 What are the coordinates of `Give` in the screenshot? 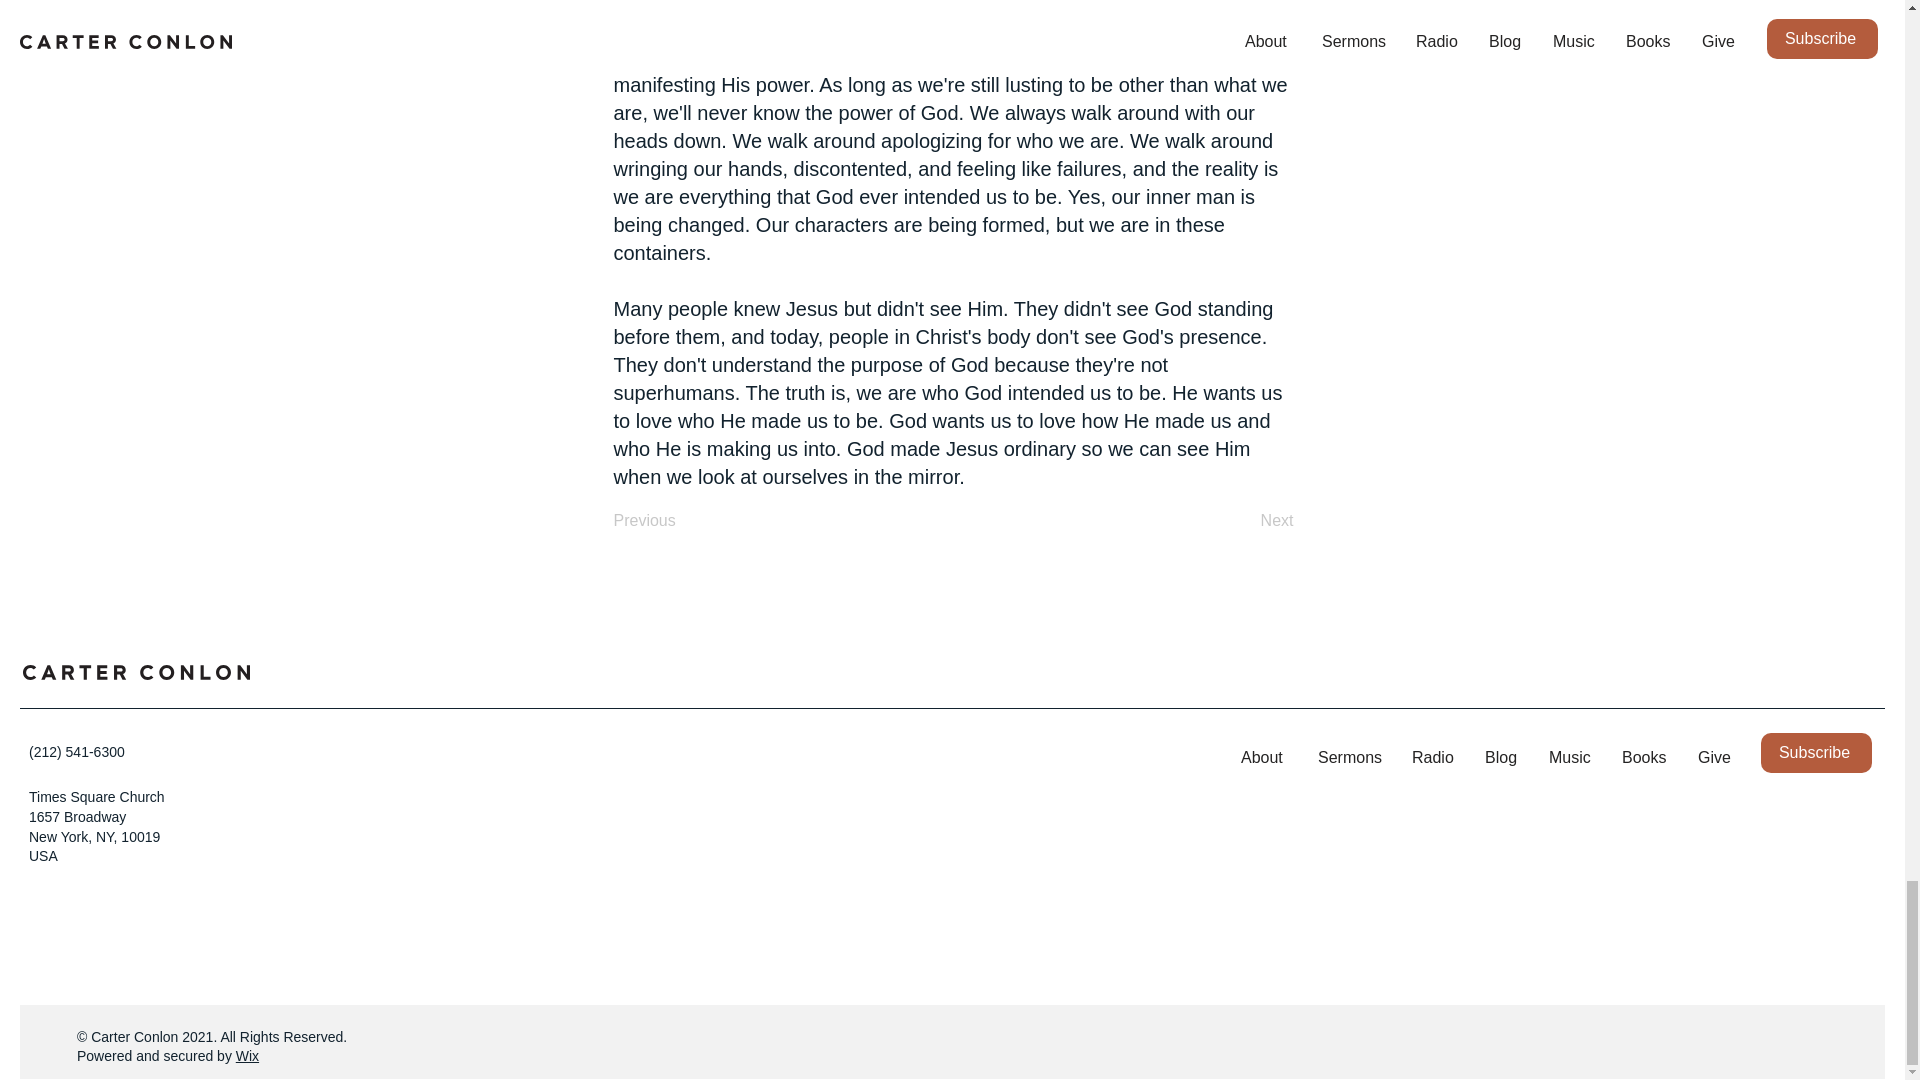 It's located at (1714, 758).